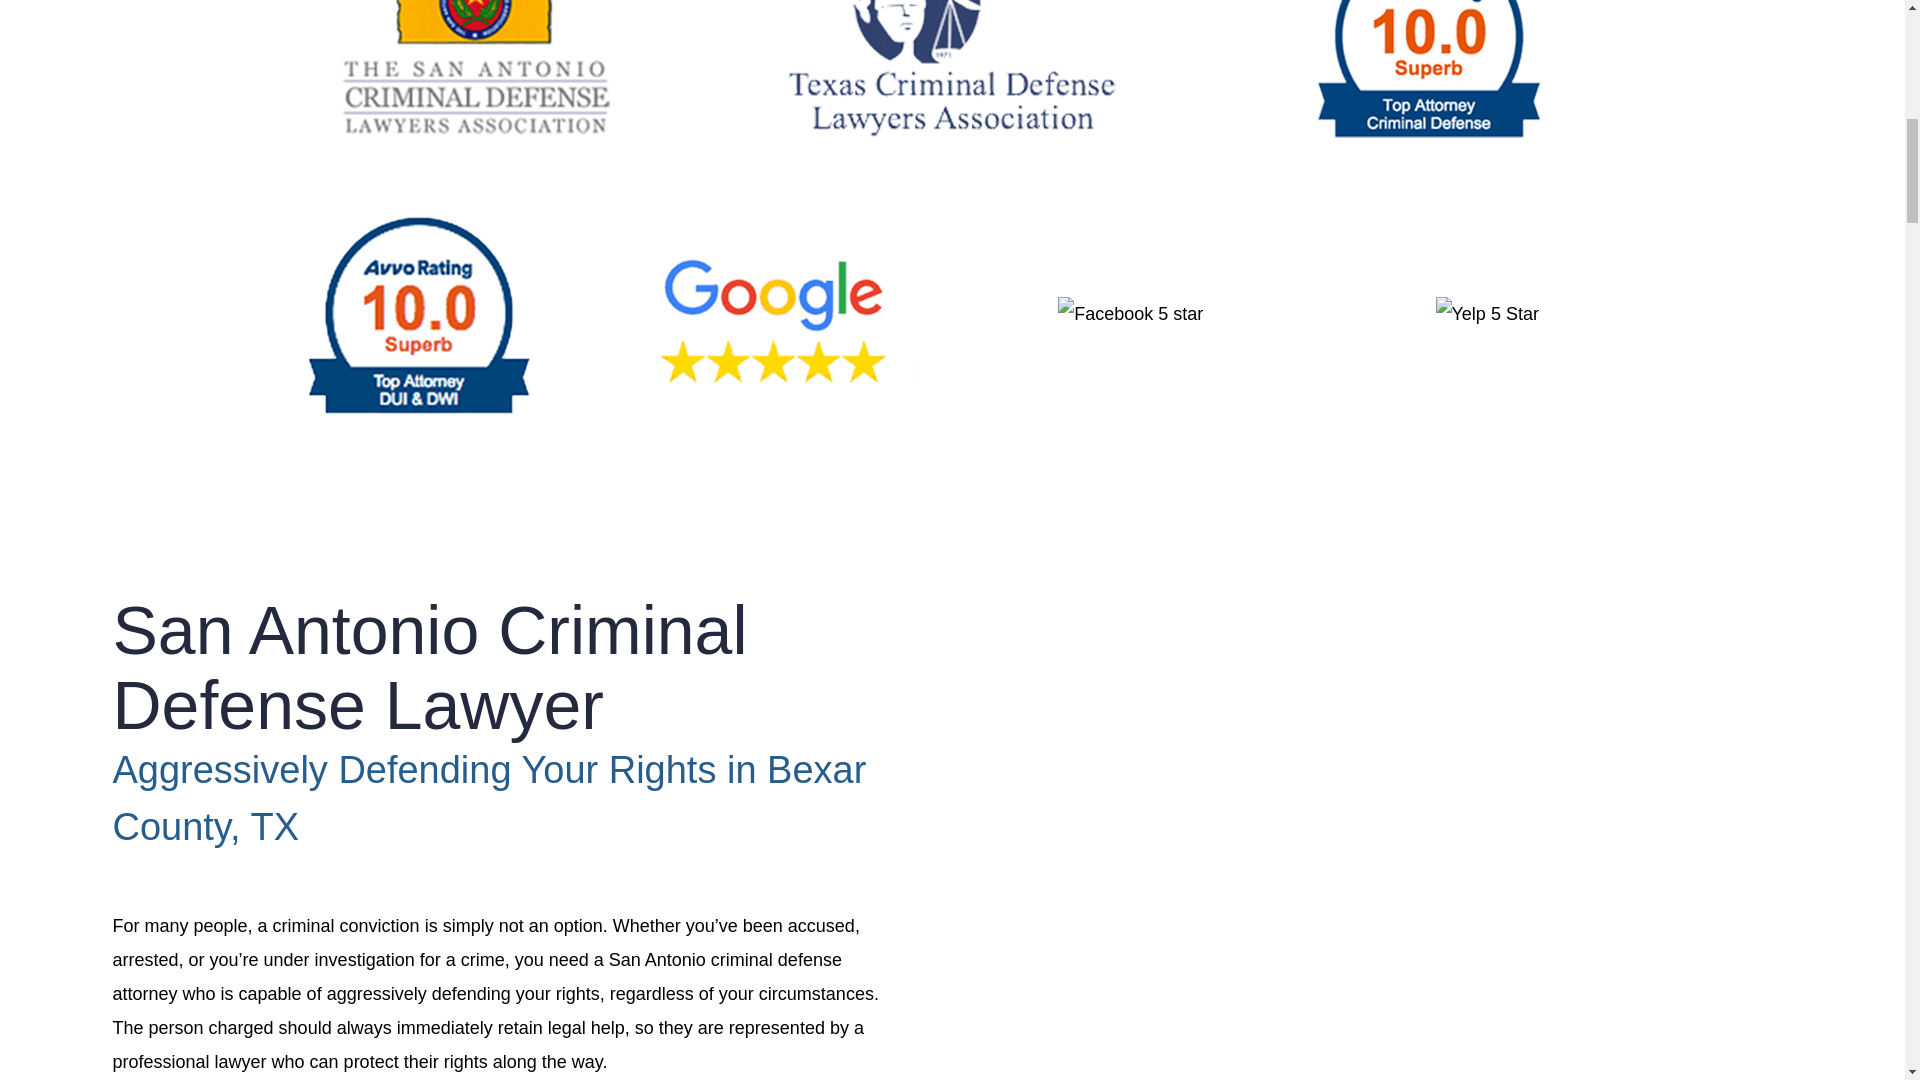 The image size is (1920, 1080). I want to click on San Antonio Criminal Defense Lawyers Association, so click(476, 68).